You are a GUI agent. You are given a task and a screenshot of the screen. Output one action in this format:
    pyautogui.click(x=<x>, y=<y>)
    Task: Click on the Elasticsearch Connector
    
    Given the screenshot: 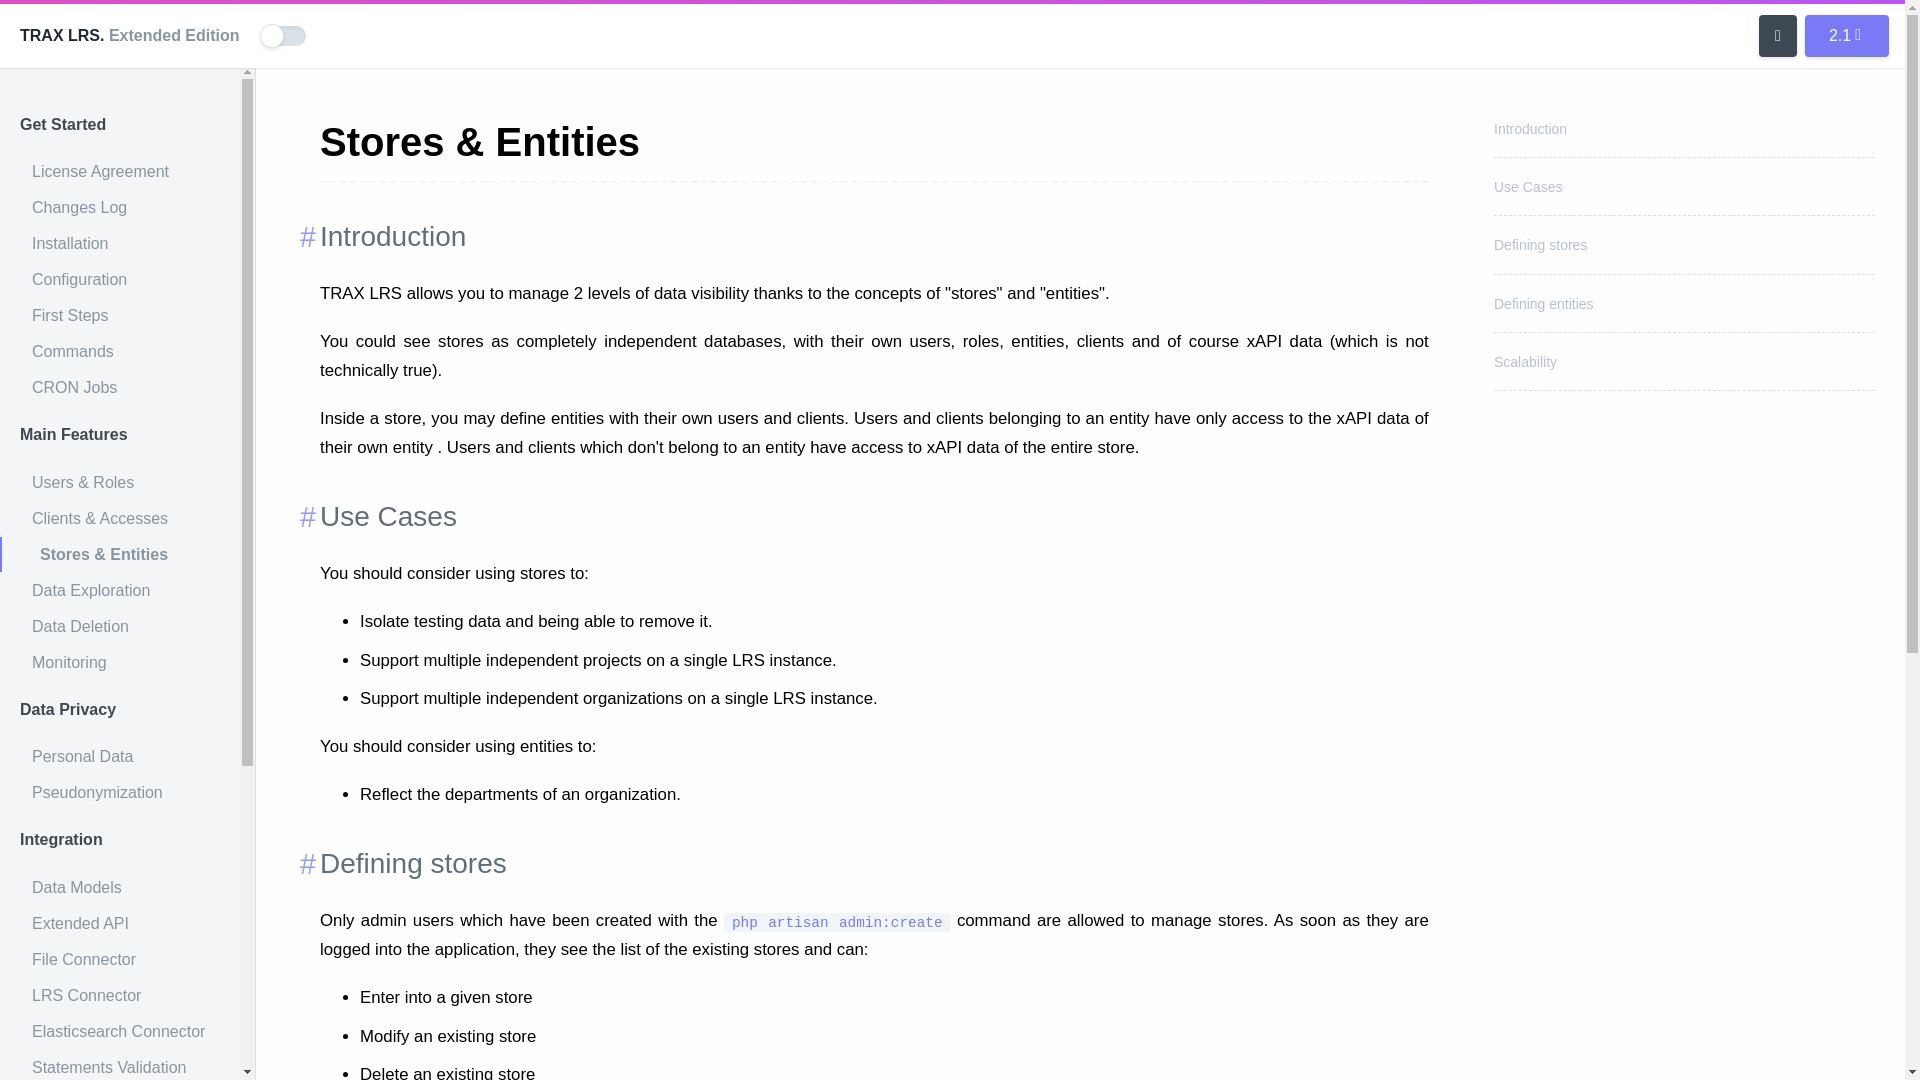 What is the action you would take?
    pyautogui.click(x=120, y=1032)
    